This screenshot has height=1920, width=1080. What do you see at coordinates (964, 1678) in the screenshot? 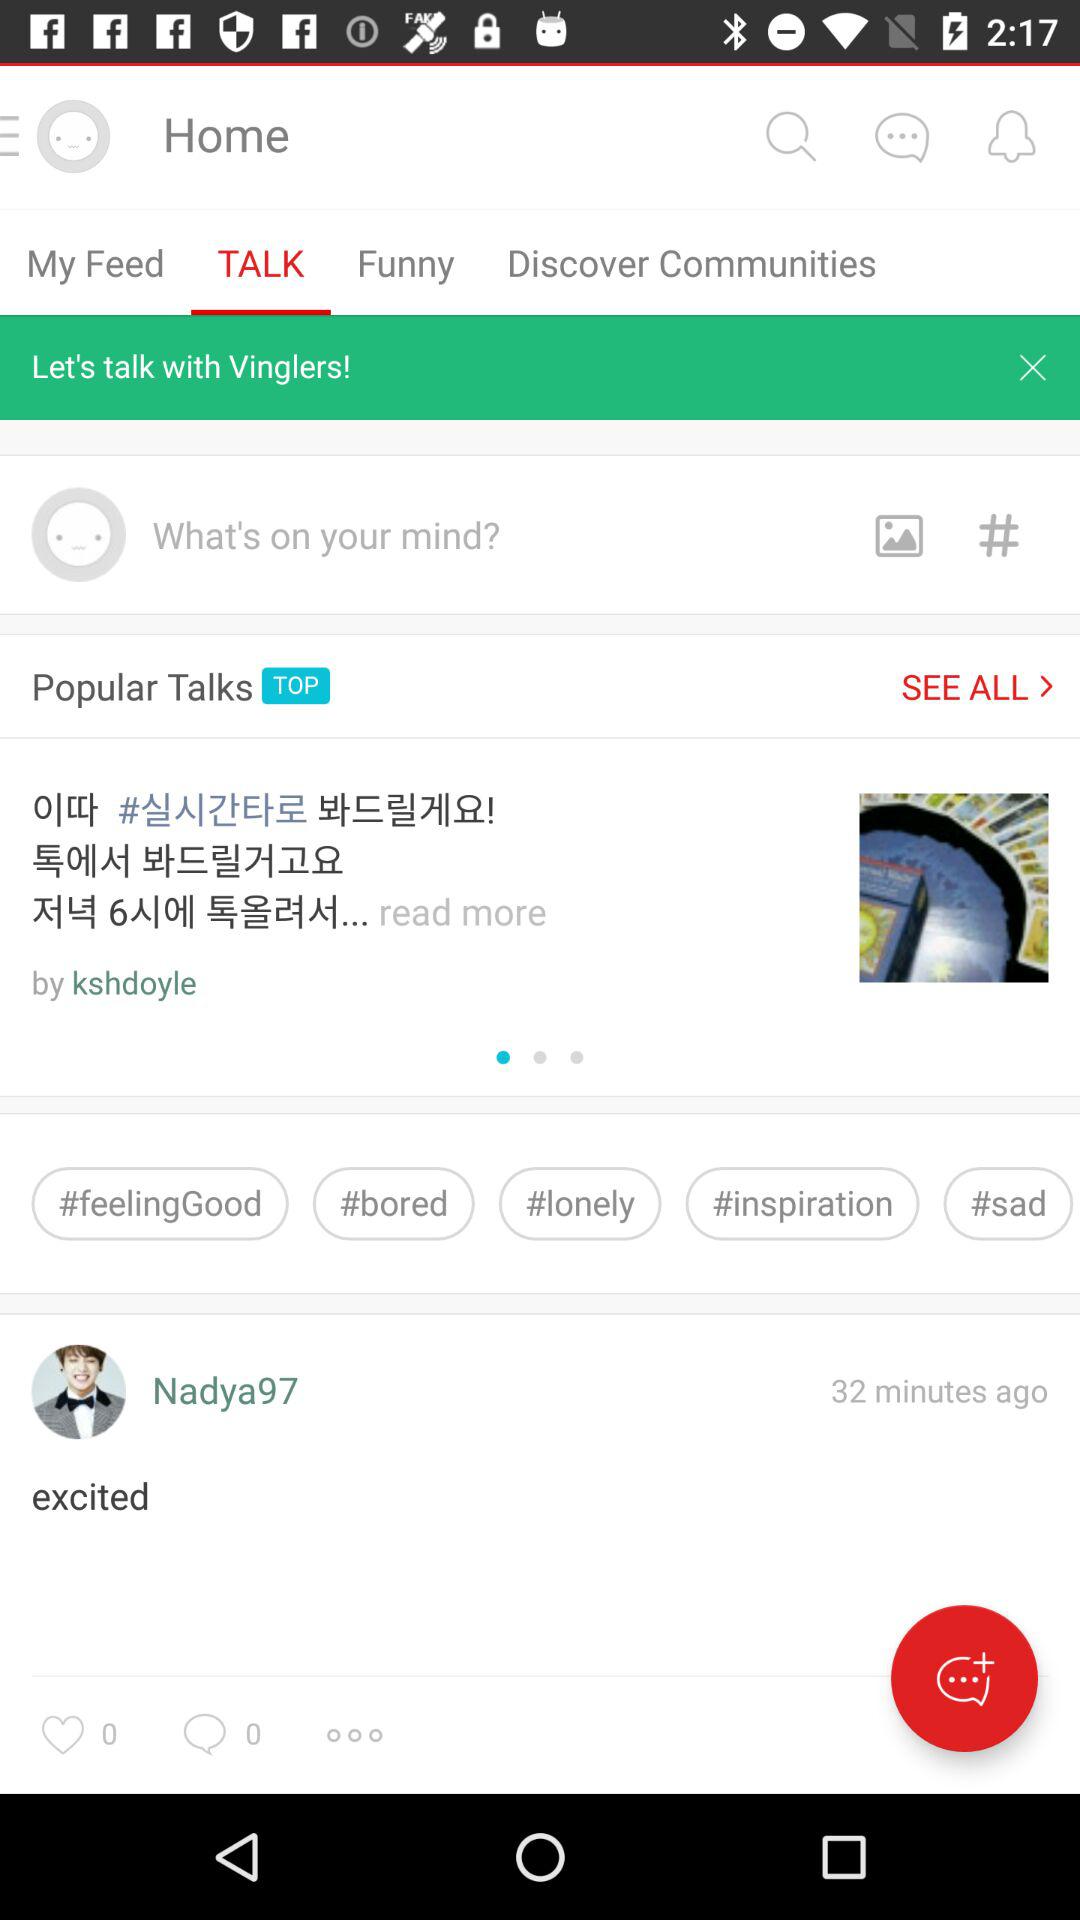
I see `start a new chat` at bounding box center [964, 1678].